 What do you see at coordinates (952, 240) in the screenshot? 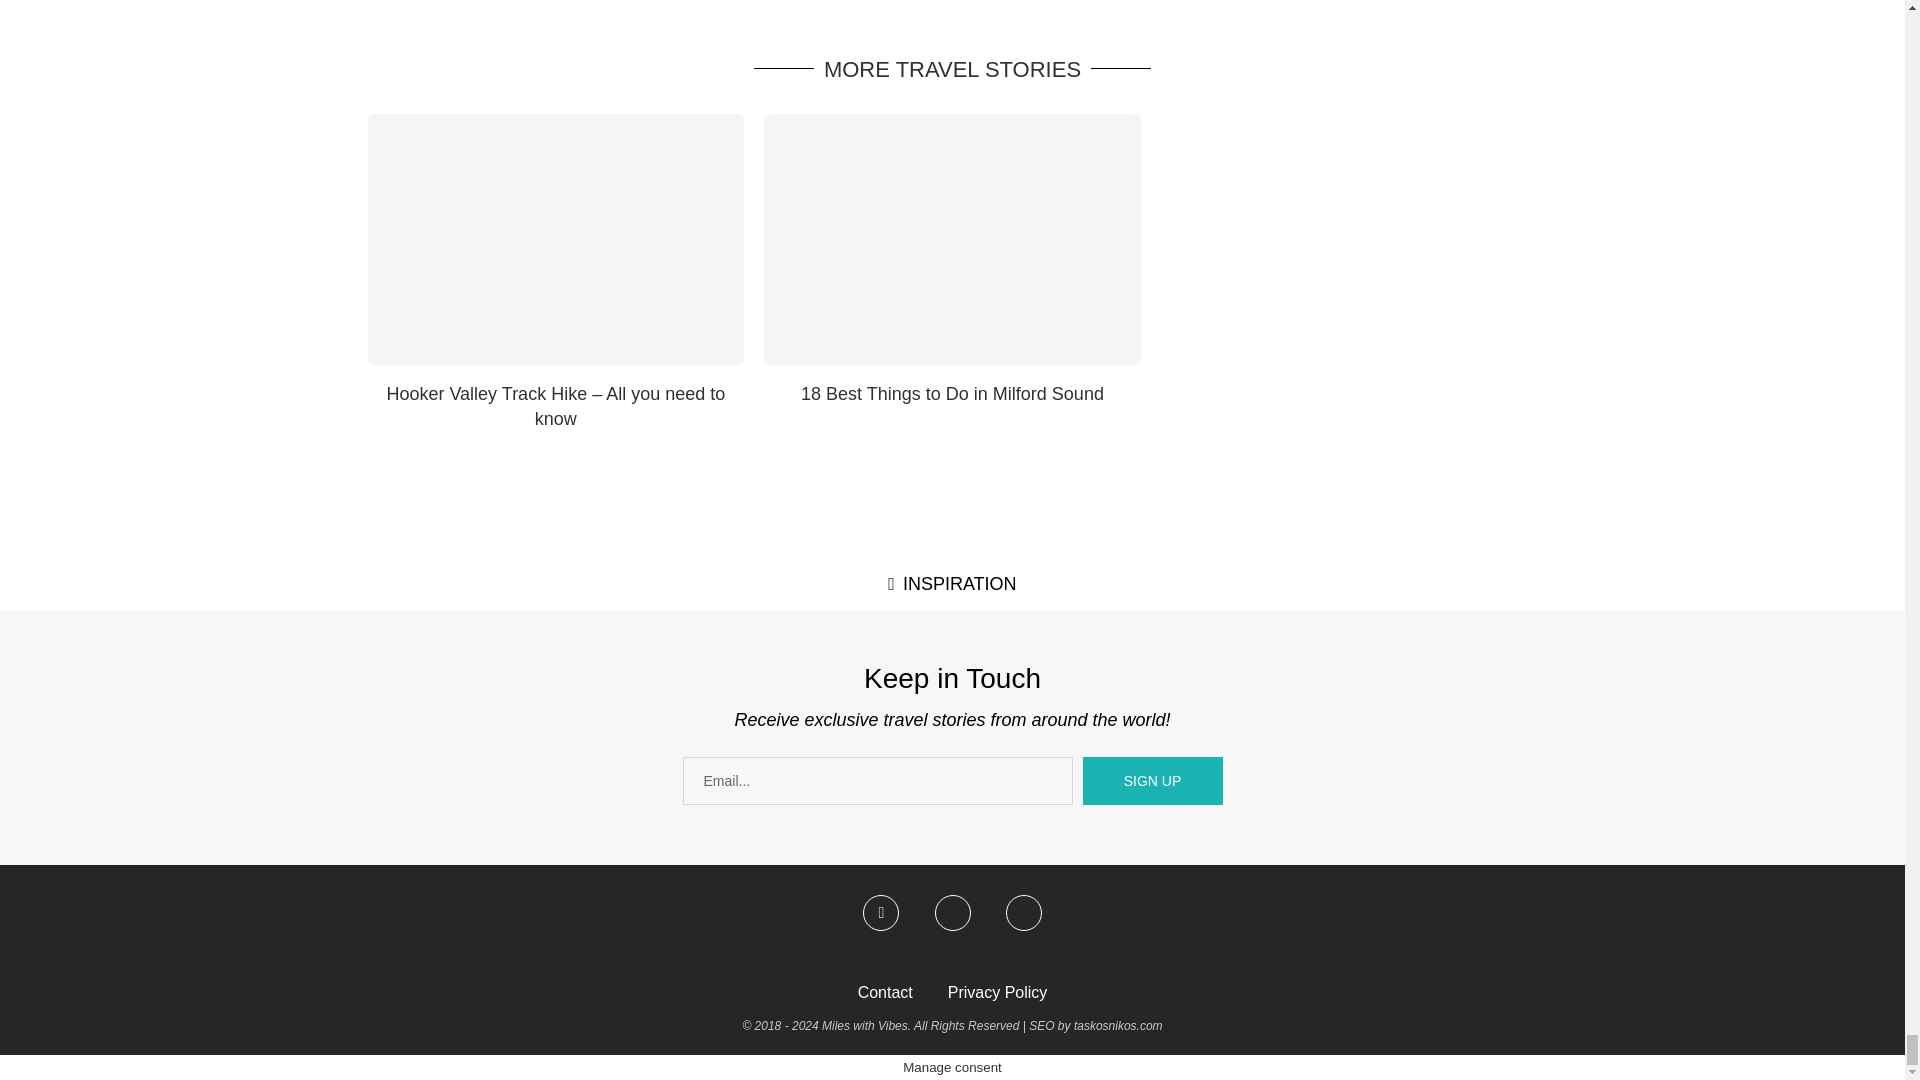
I see `18 Best Things to Do in Milford Sound` at bounding box center [952, 240].